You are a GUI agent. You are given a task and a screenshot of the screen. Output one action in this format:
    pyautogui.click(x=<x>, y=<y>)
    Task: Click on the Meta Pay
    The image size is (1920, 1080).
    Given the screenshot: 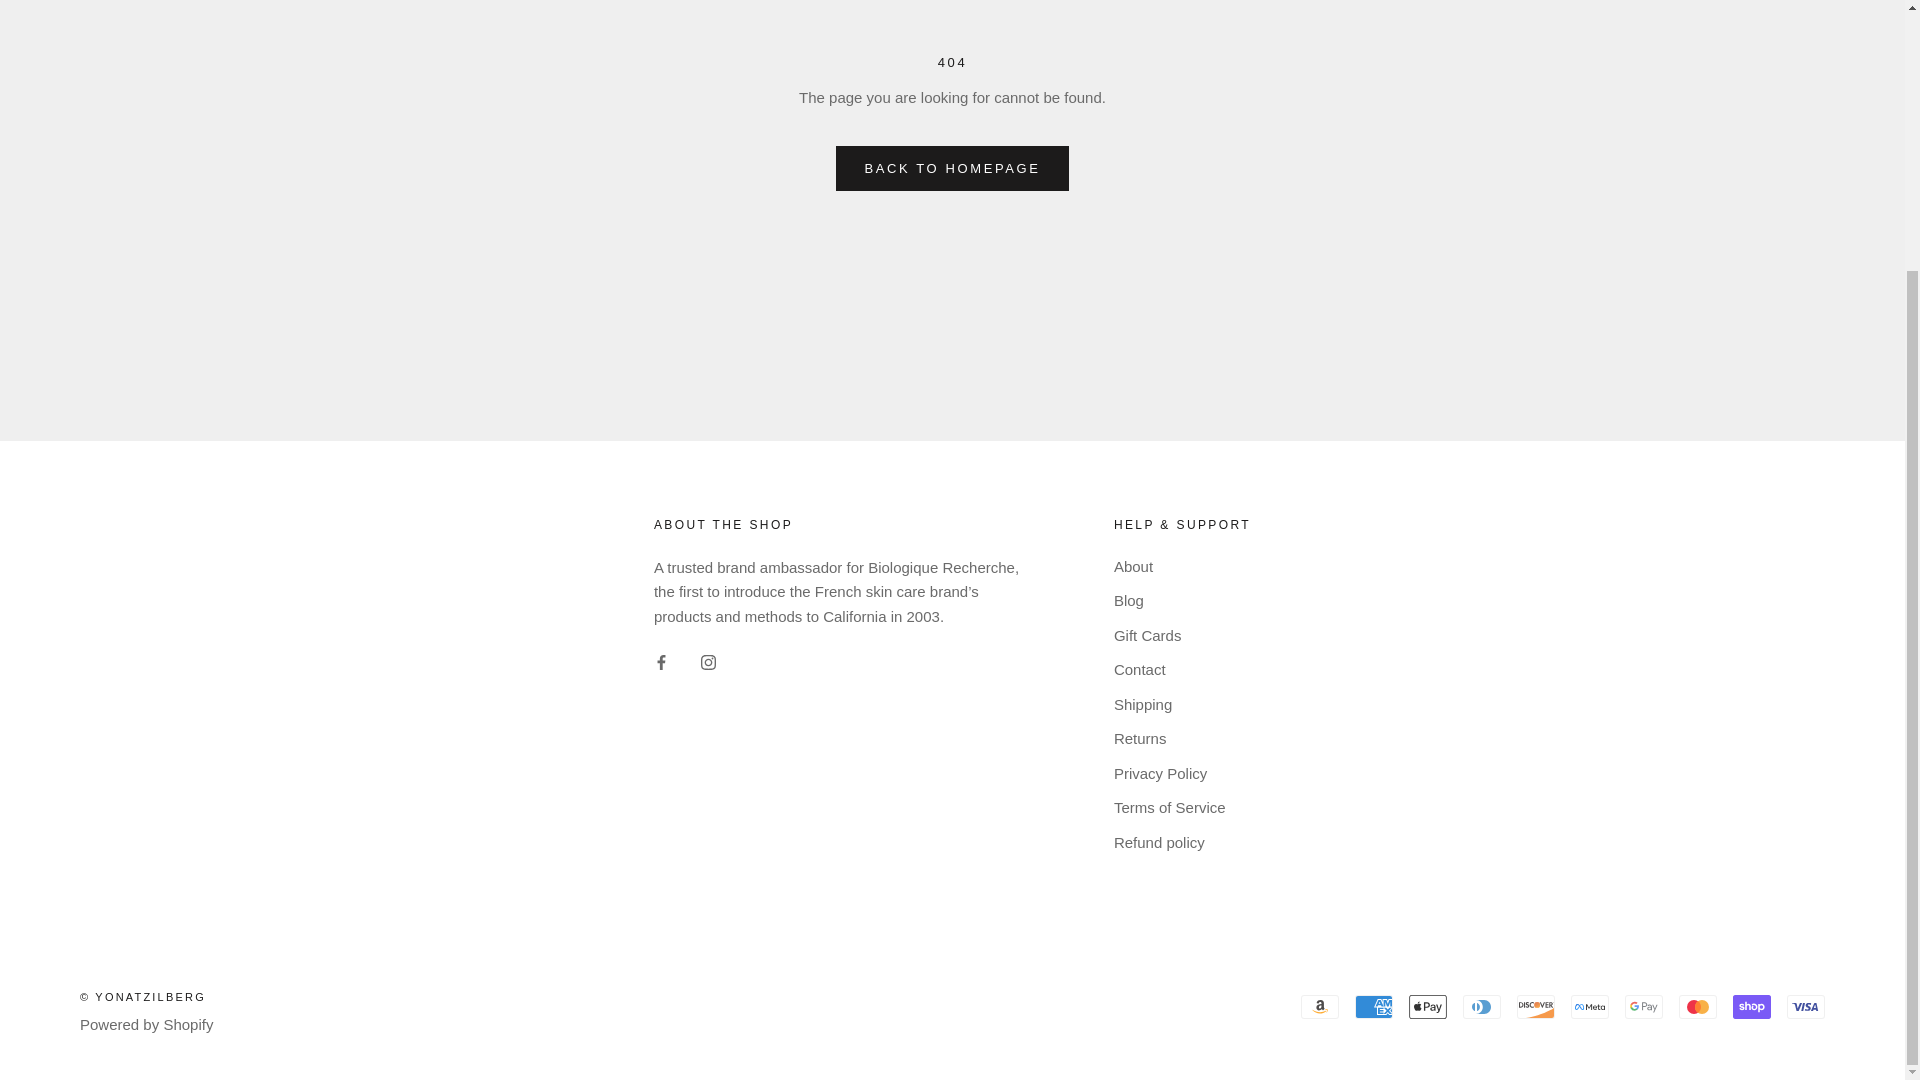 What is the action you would take?
    pyautogui.click(x=1589, y=1006)
    